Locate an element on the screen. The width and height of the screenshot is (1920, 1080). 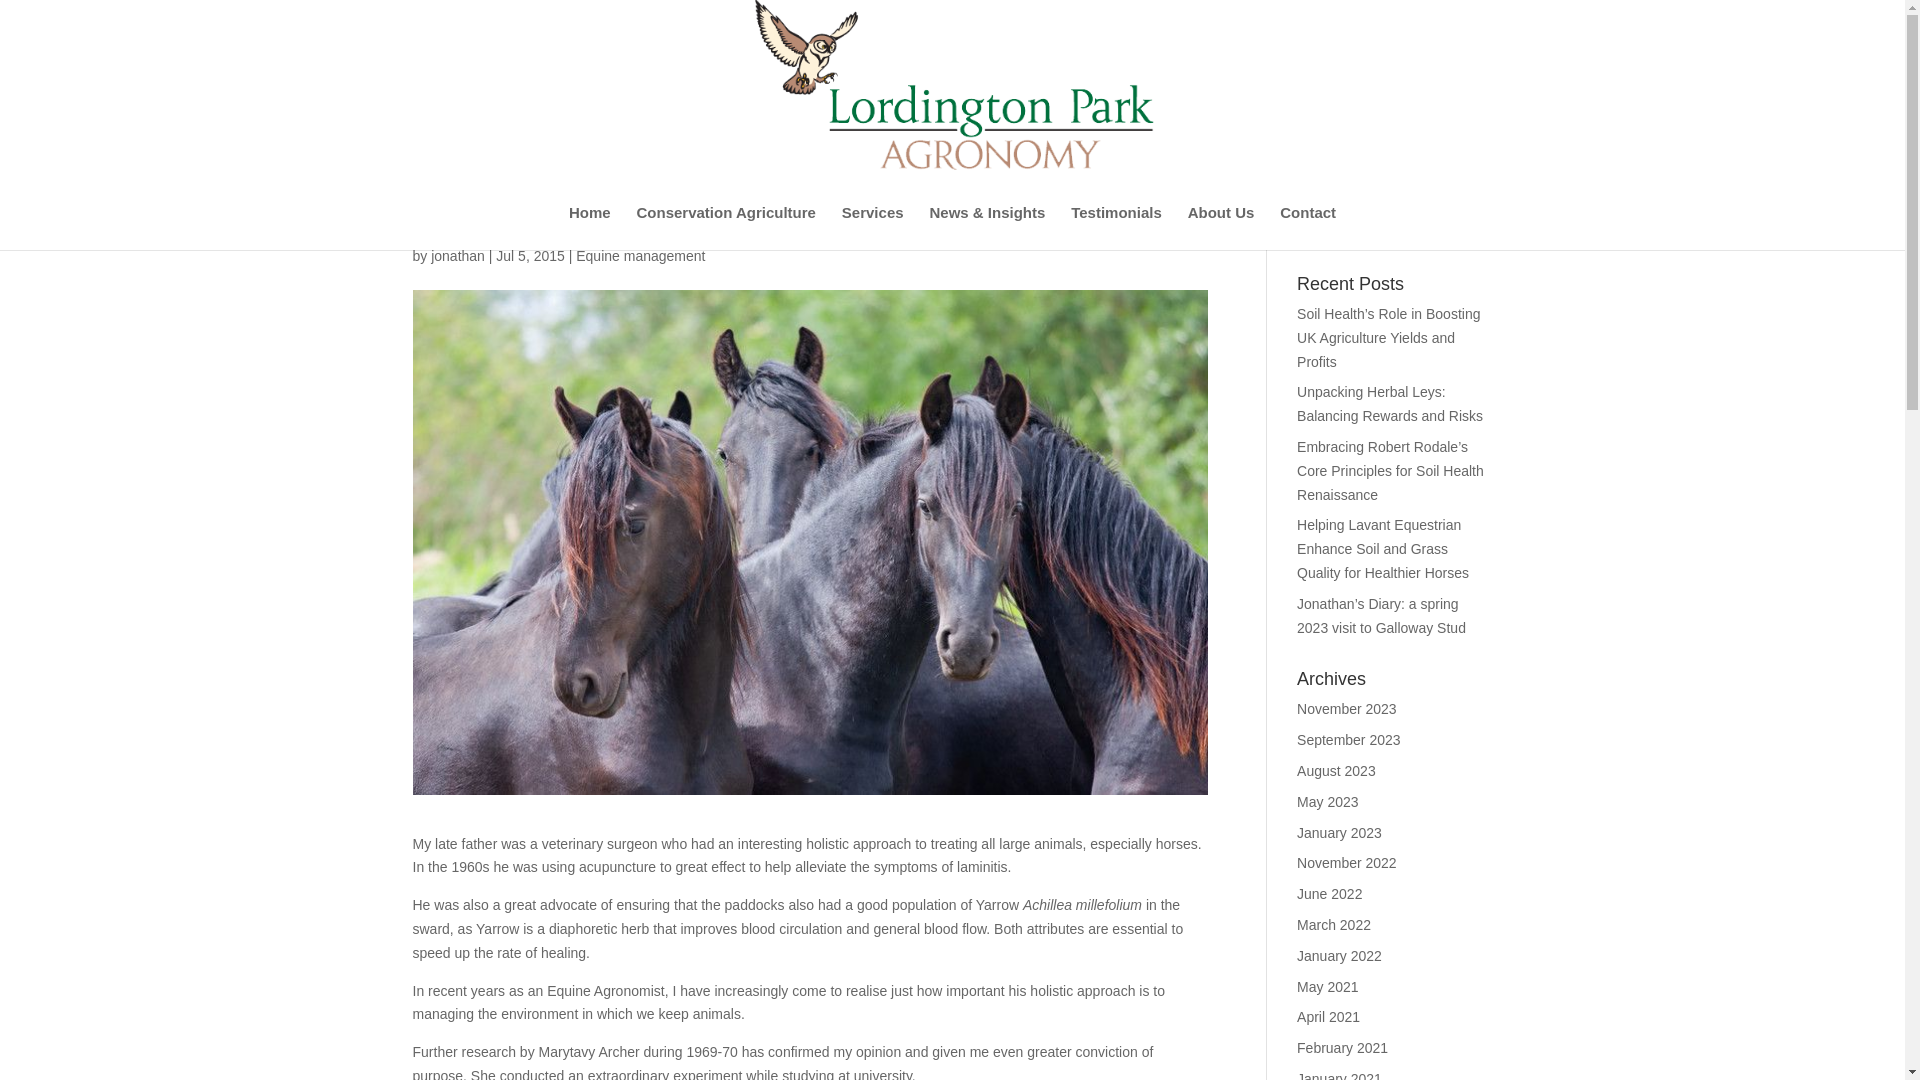
About Us is located at coordinates (1222, 228).